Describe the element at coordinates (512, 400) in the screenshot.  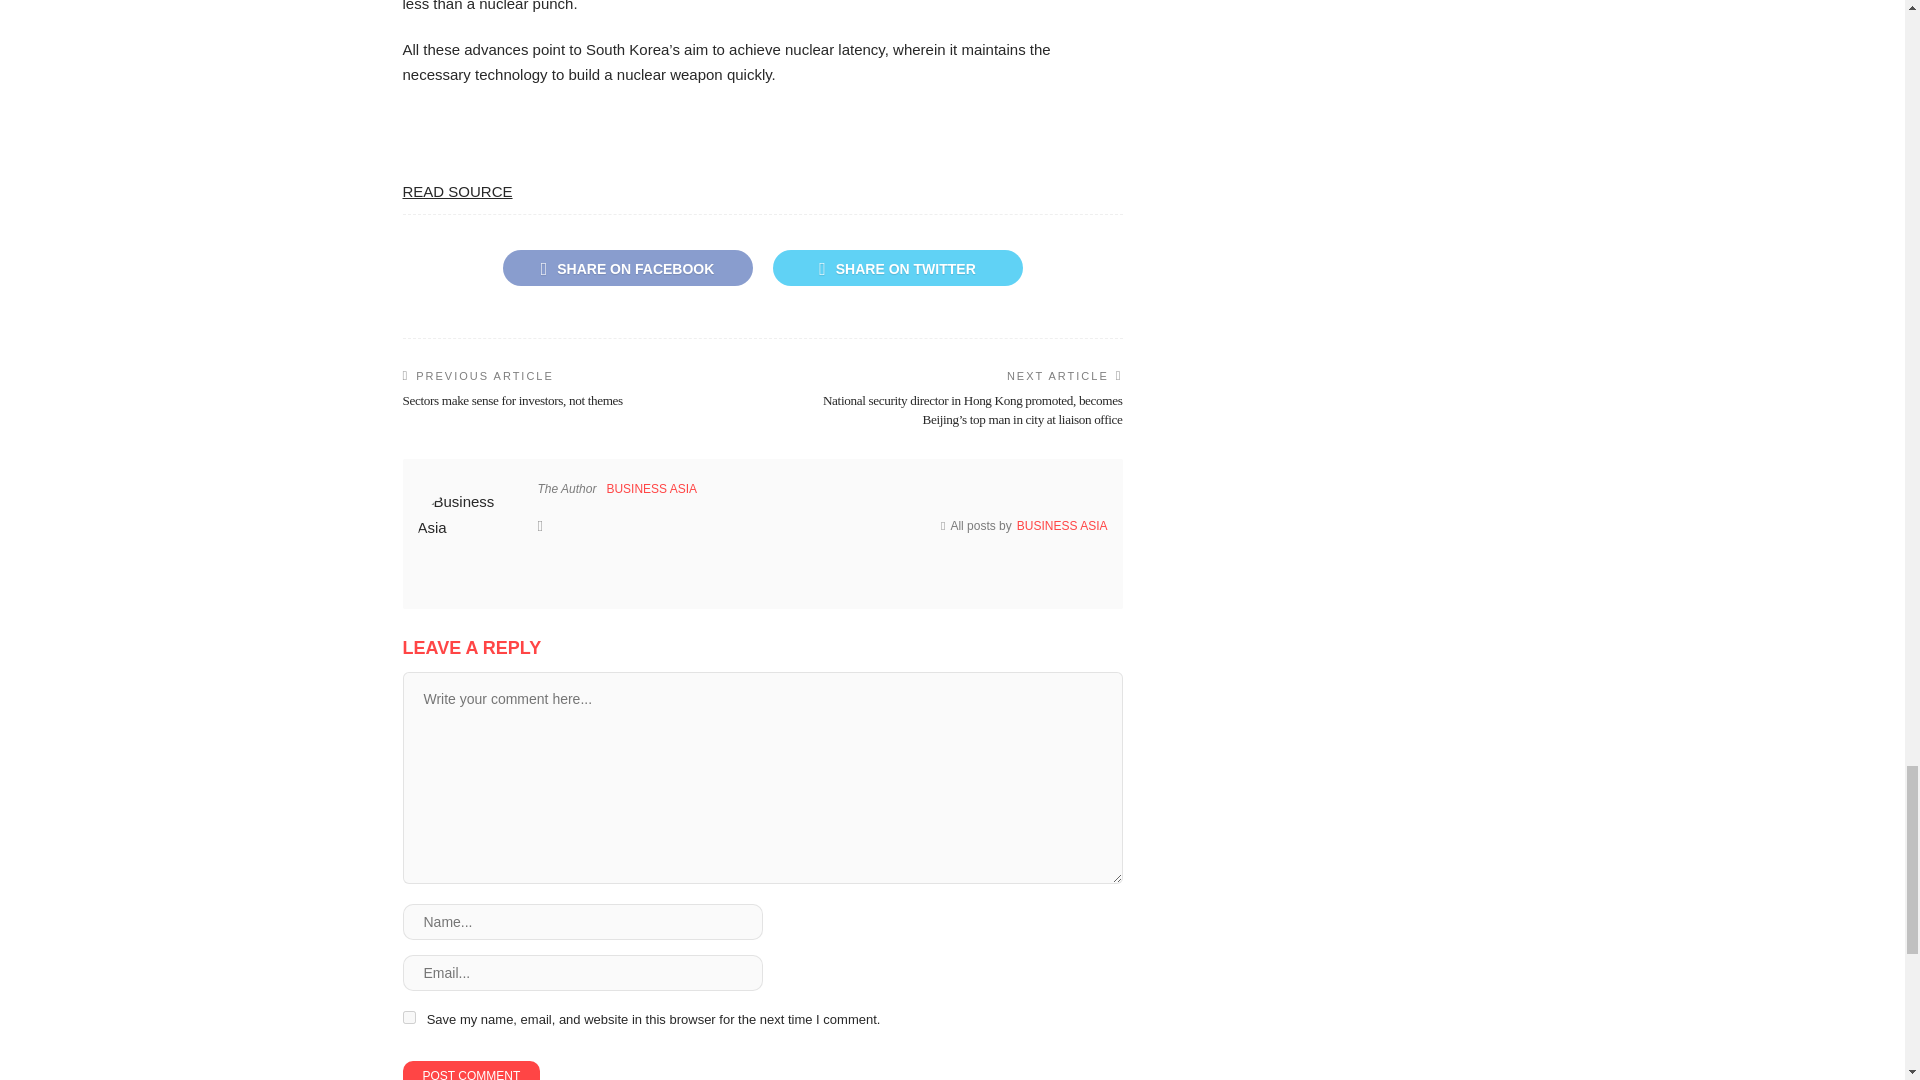
I see `Sectors make sense for investors, not themes` at that location.